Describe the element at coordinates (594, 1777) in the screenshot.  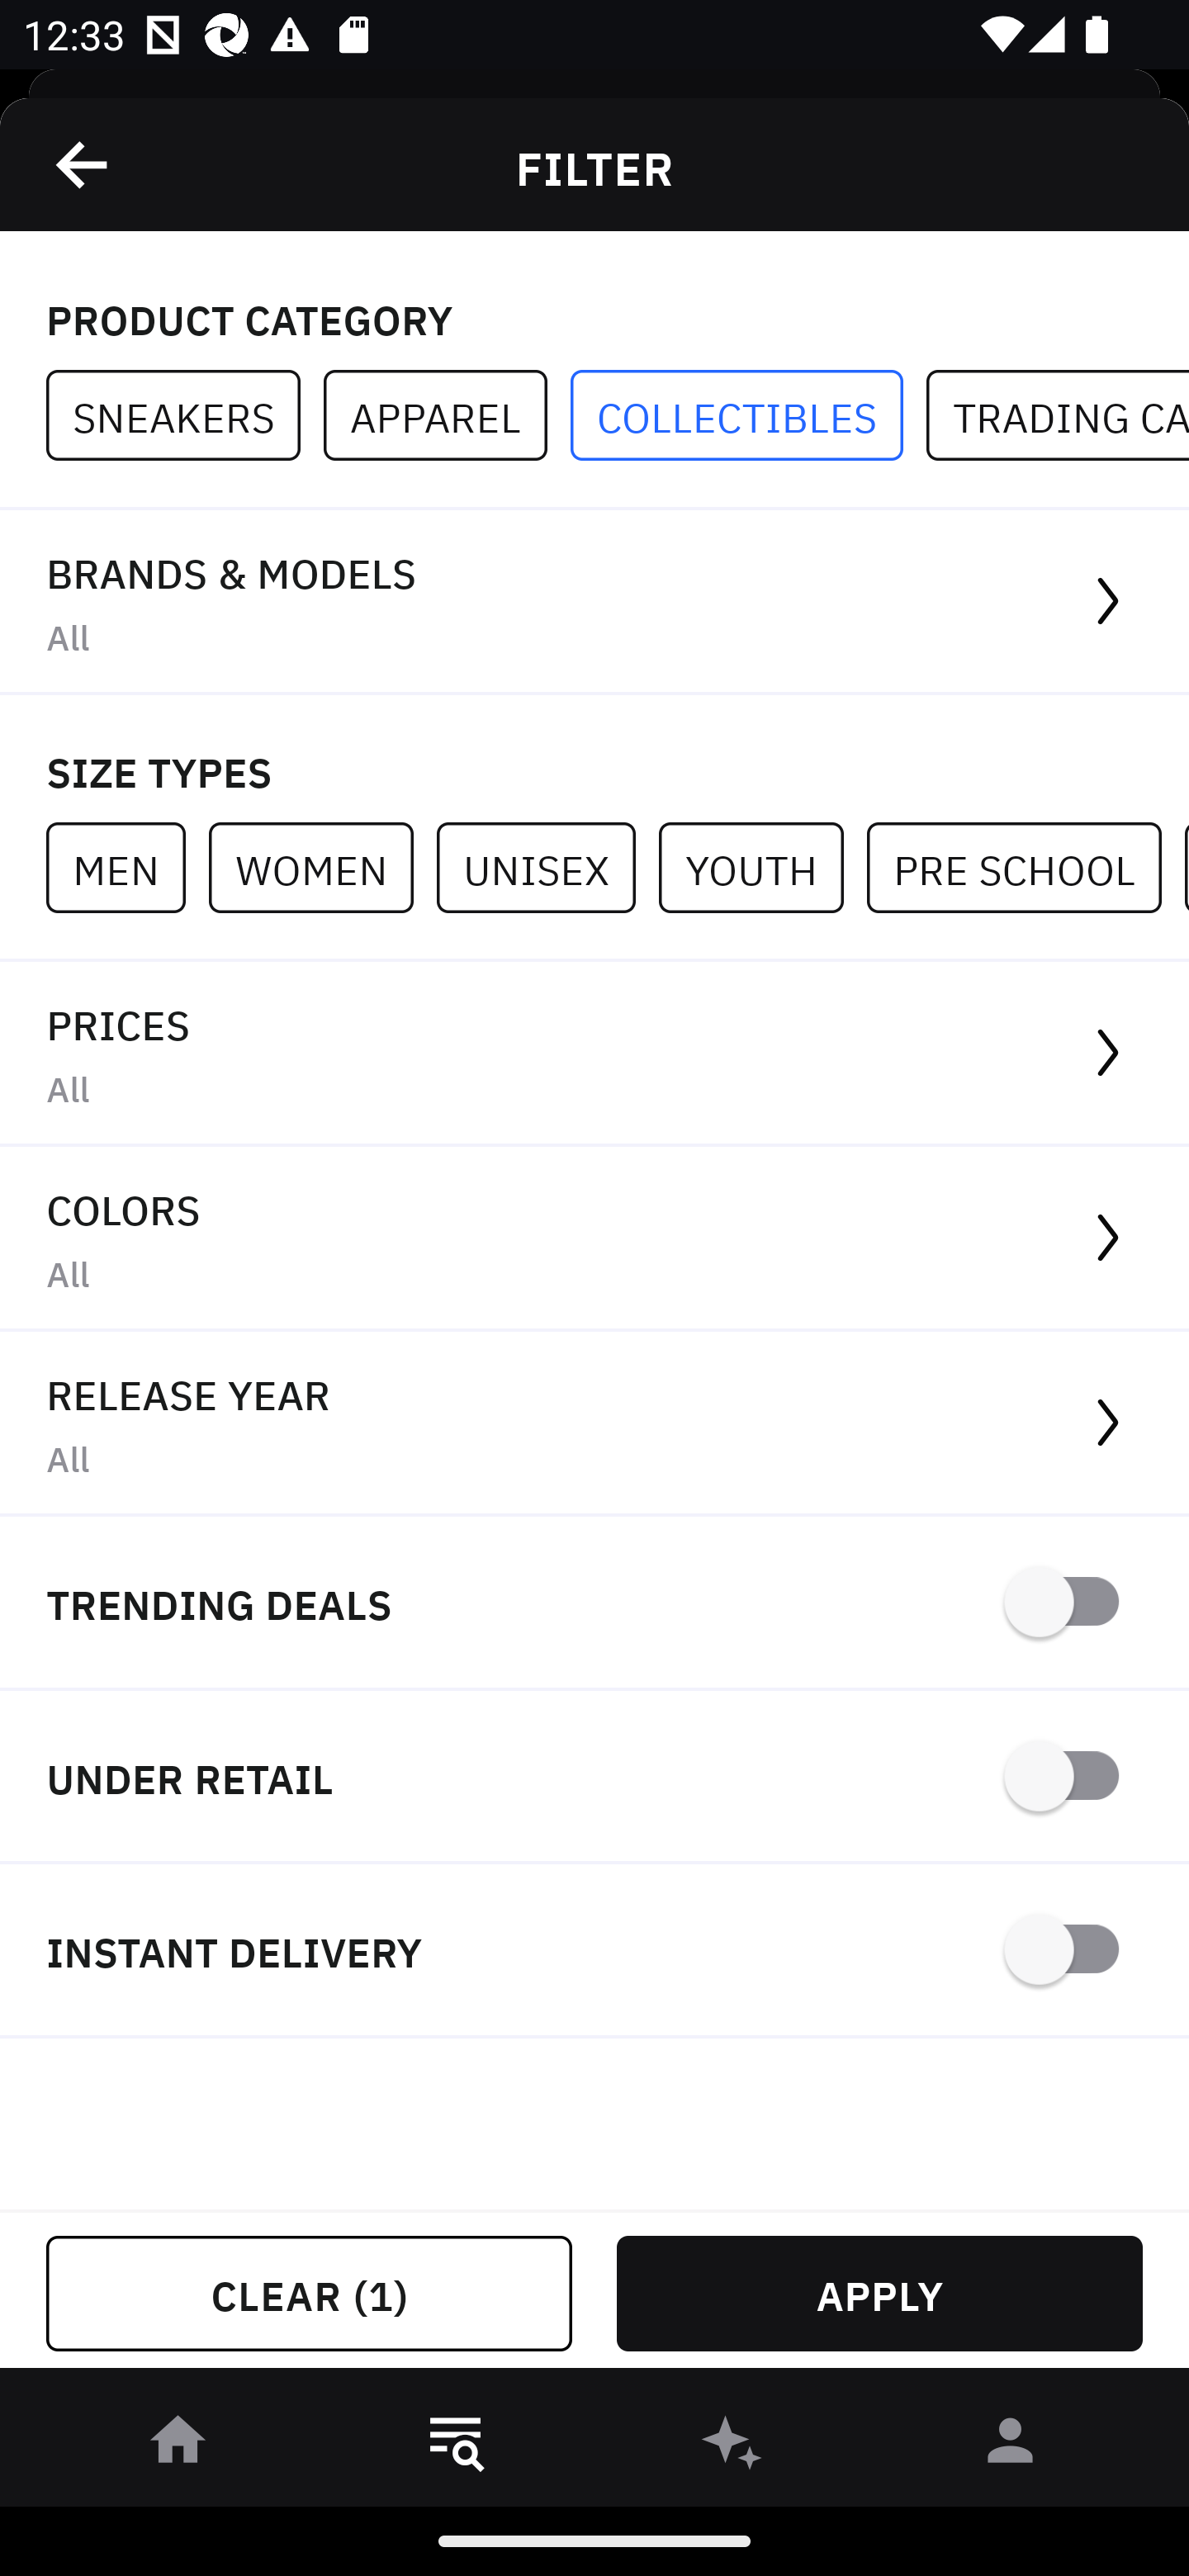
I see `UNDER RETAIL` at that location.